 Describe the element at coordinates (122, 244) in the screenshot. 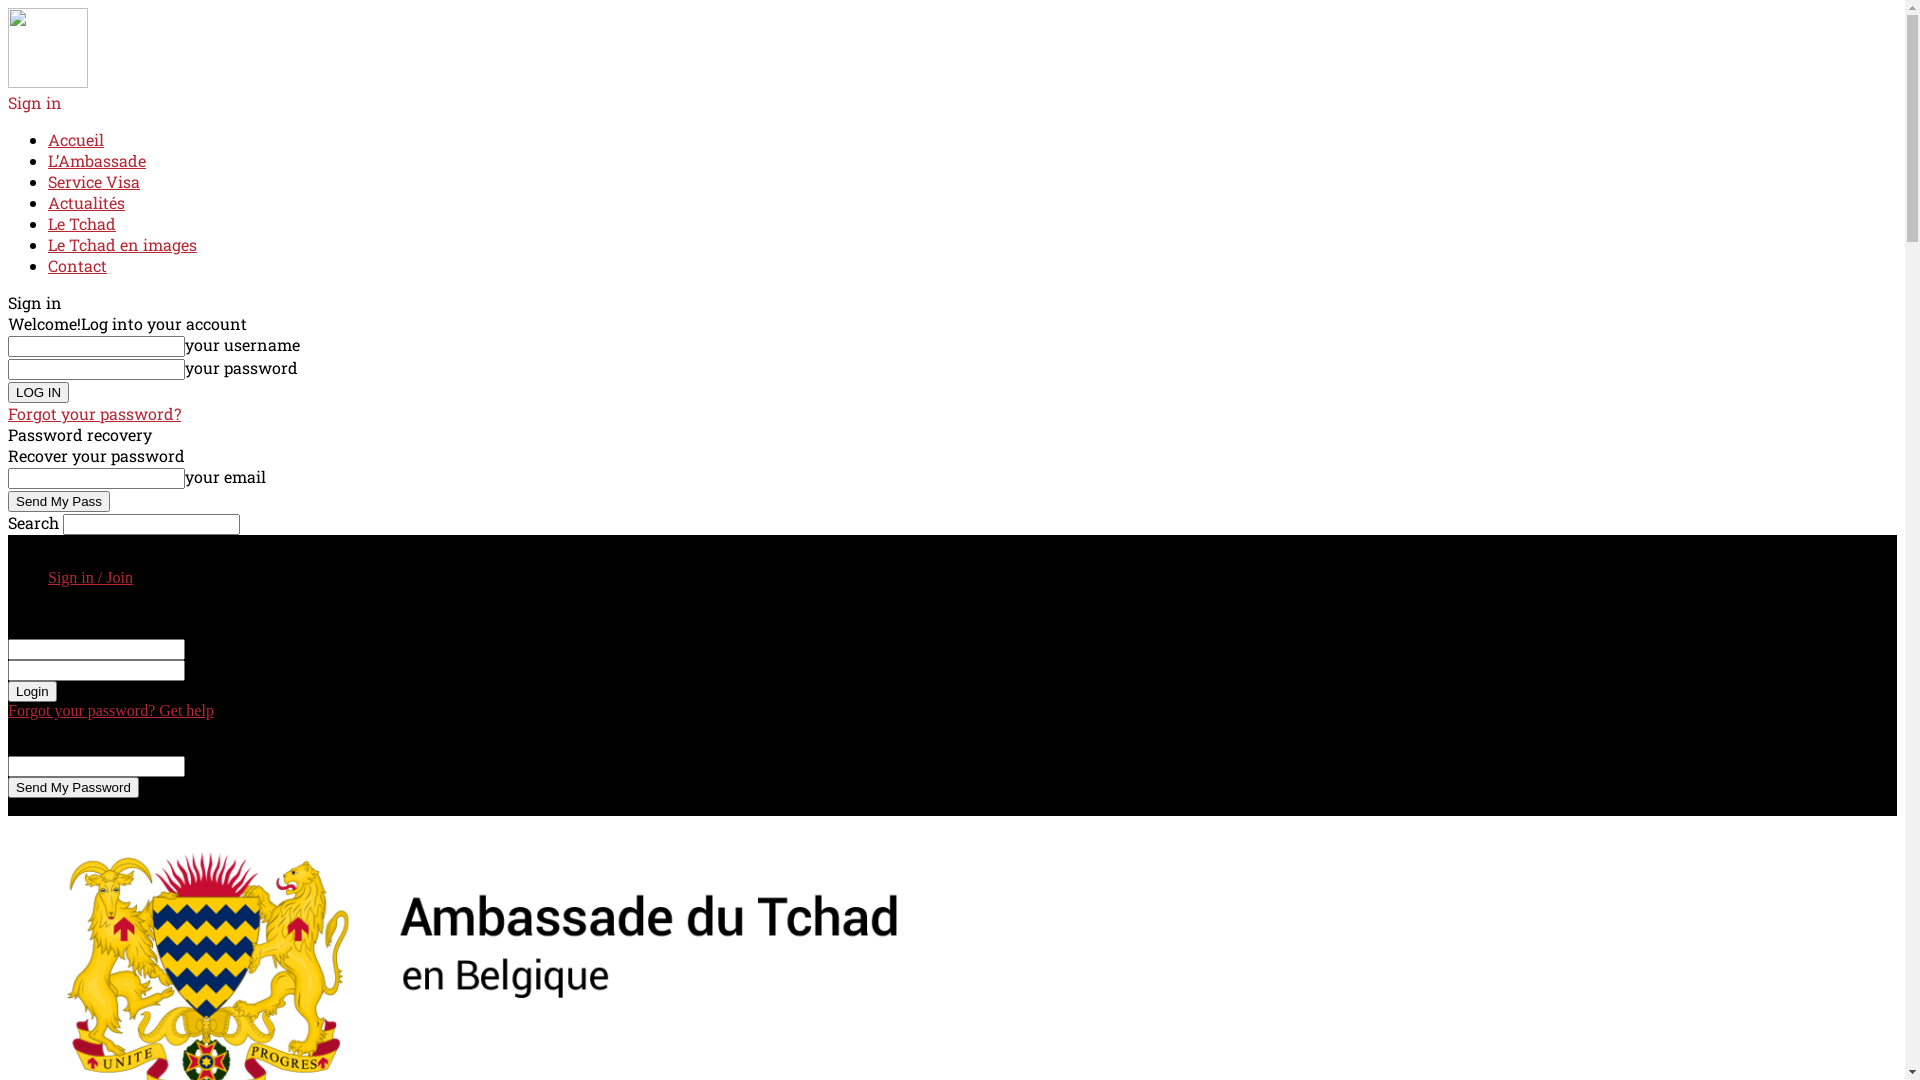

I see `Le Tchad en images` at that location.